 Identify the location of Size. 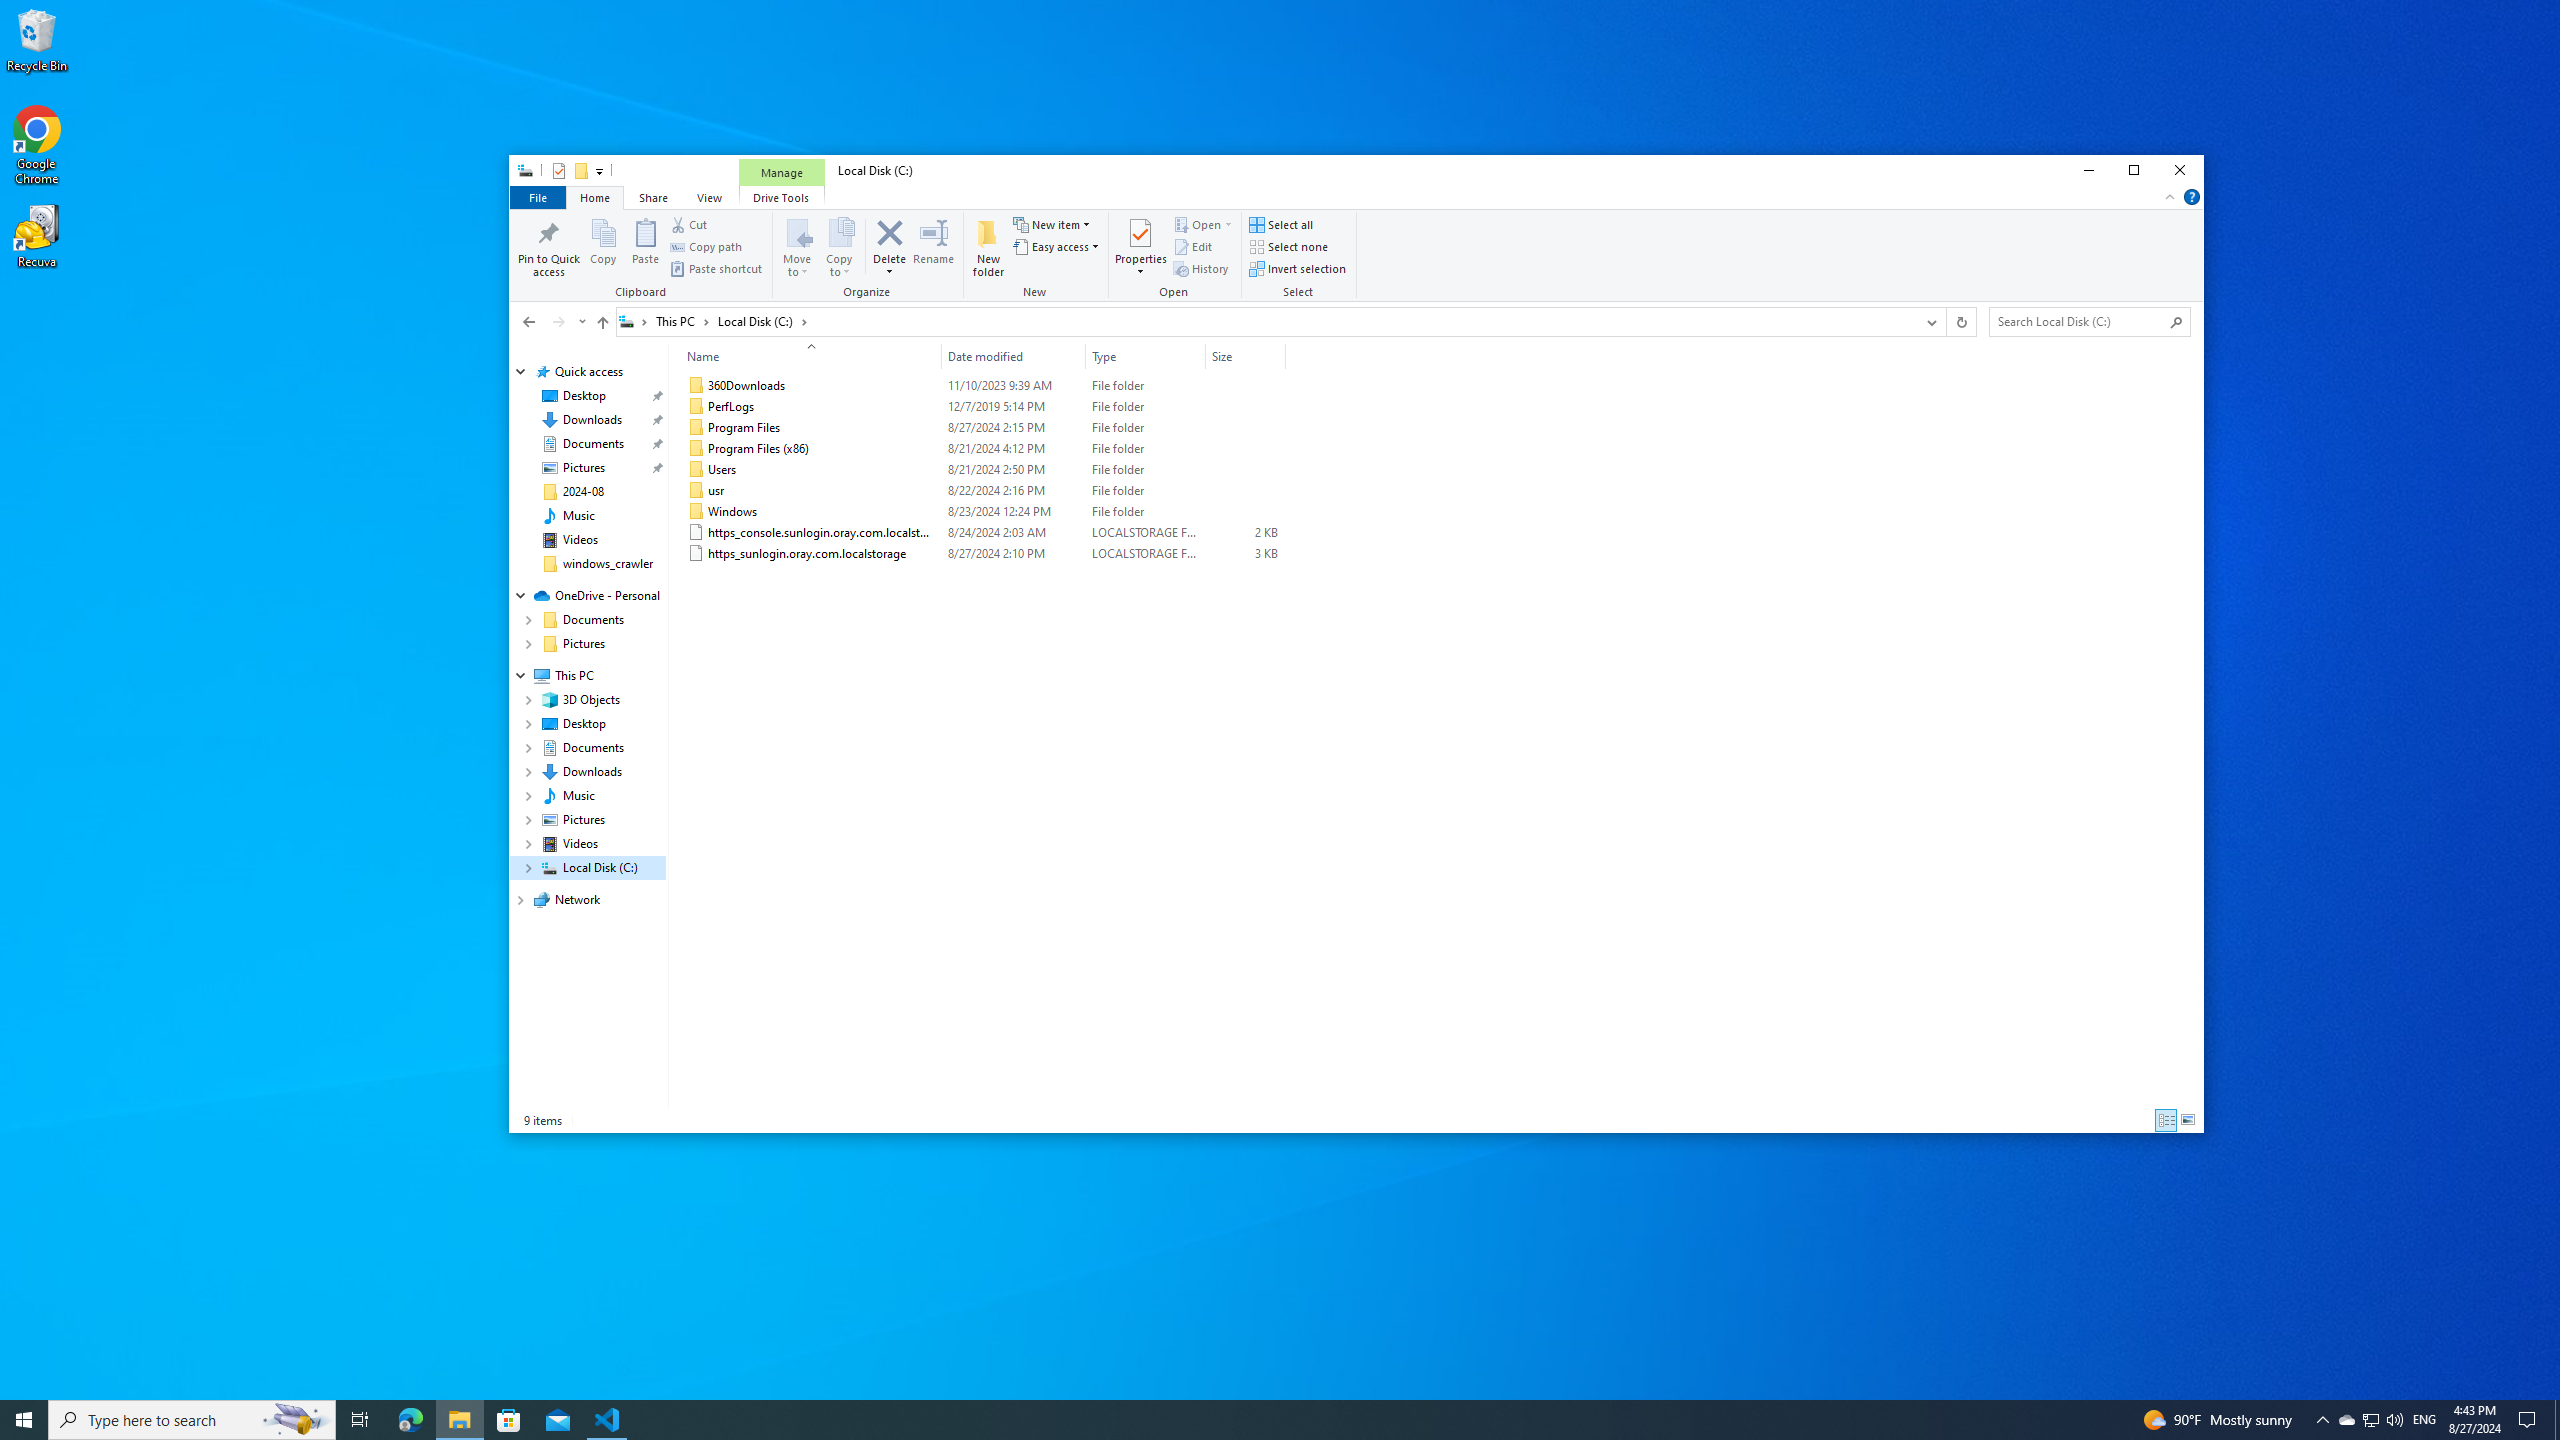
(1245, 553).